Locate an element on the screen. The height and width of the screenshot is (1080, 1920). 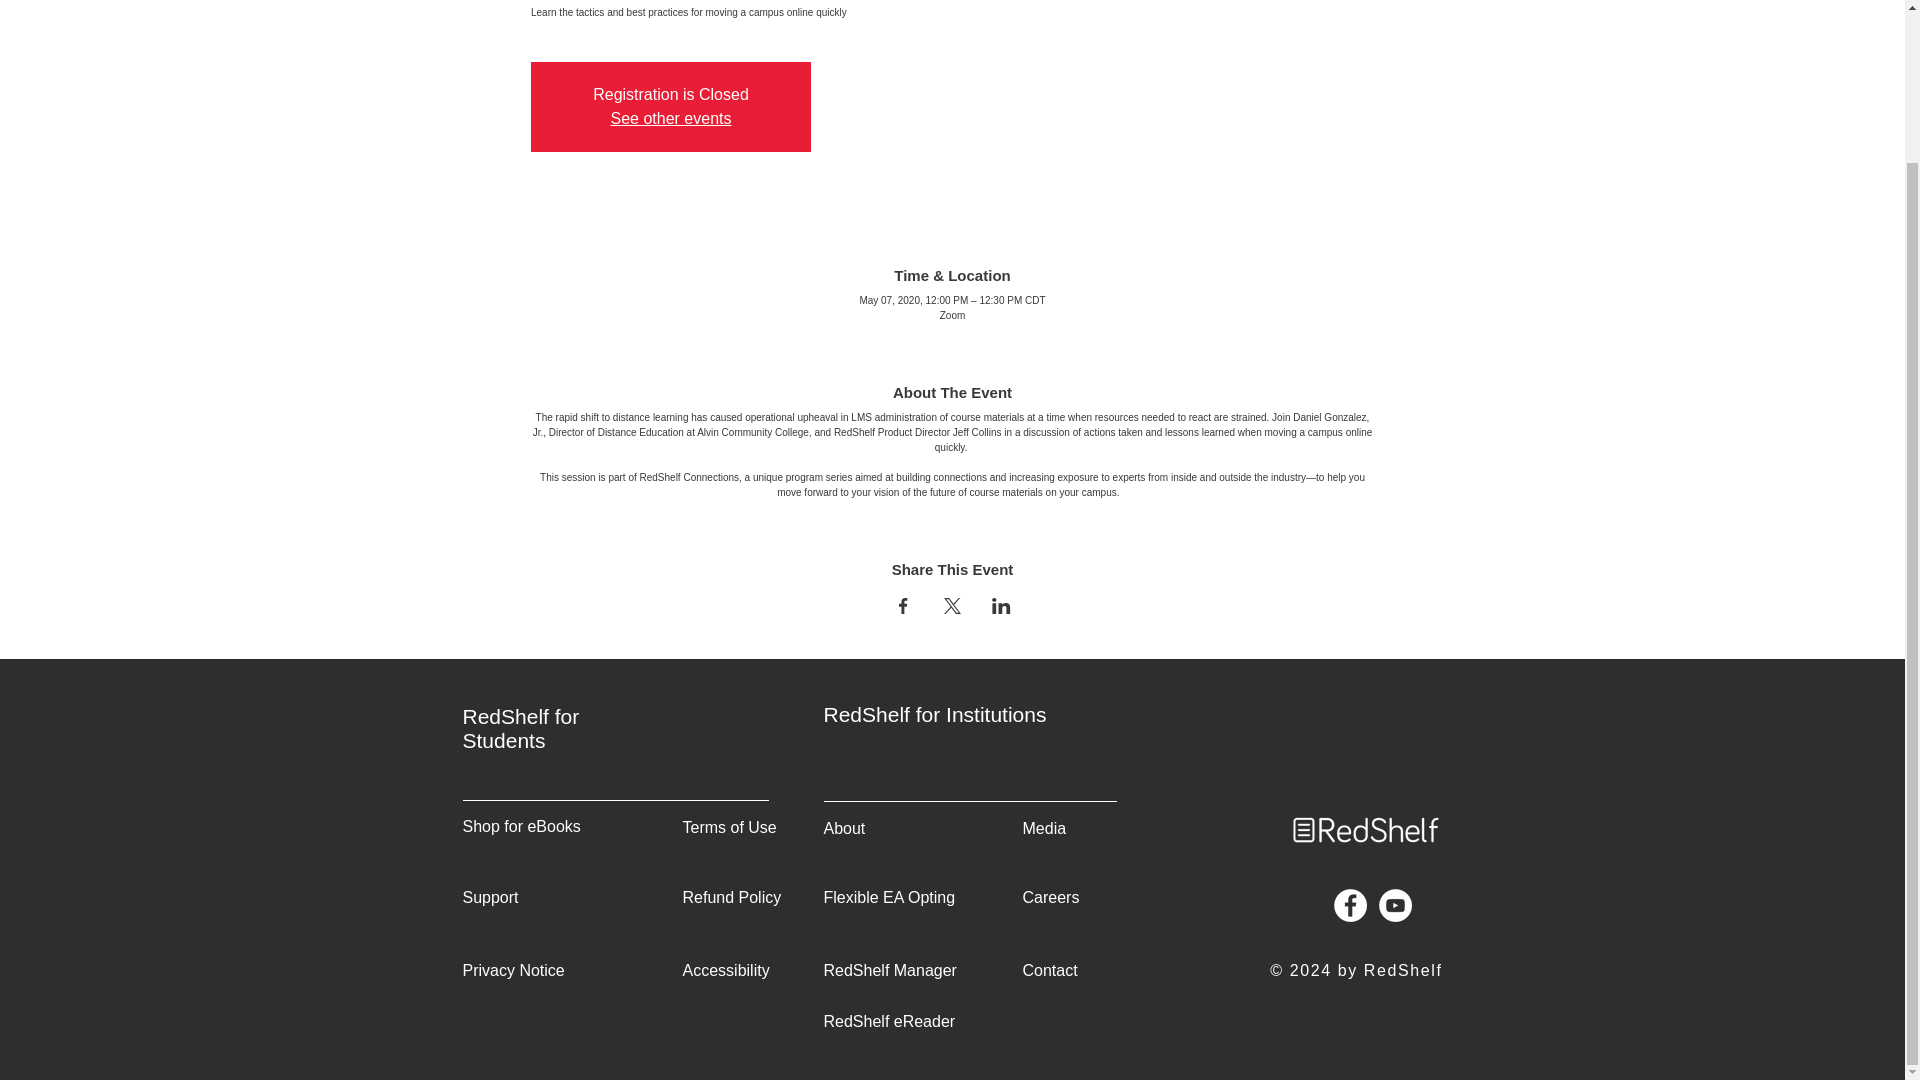
Contact is located at coordinates (1049, 970).